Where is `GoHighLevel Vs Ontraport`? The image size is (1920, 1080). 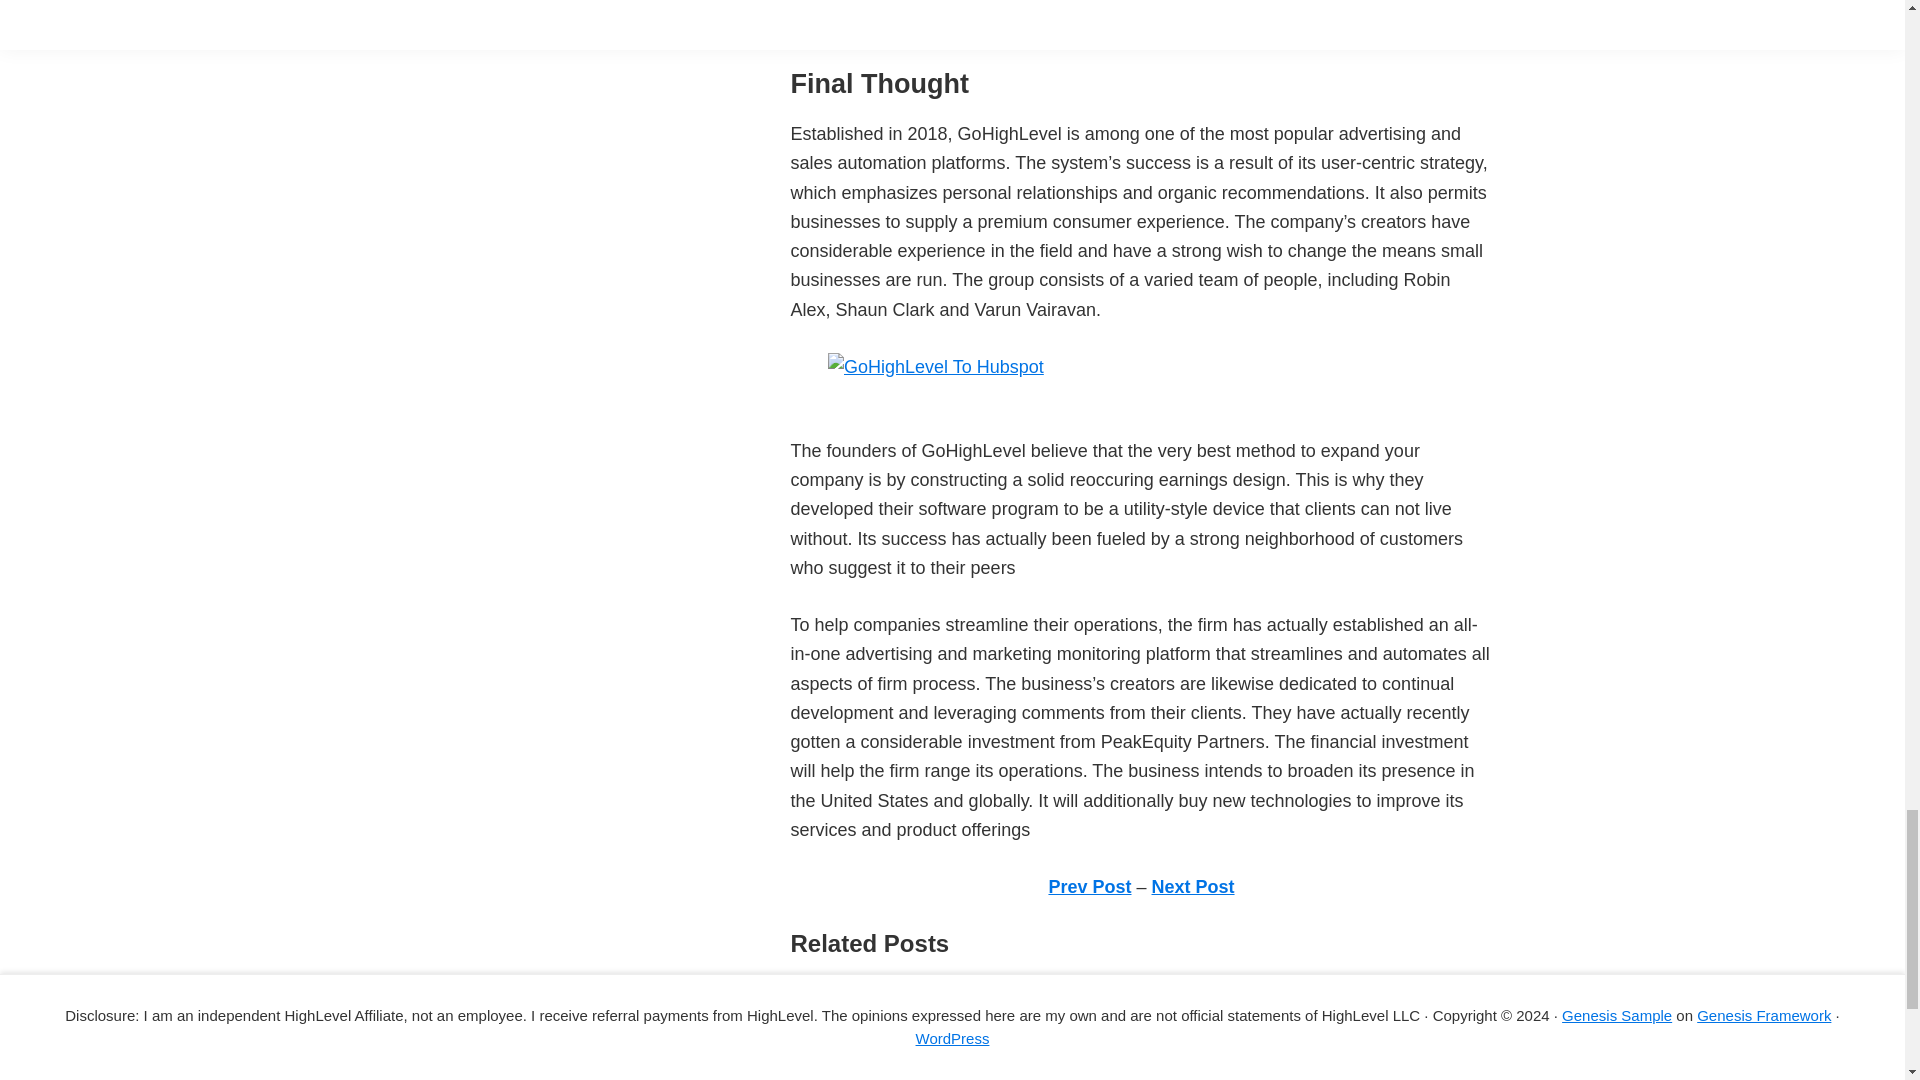 GoHighLevel Vs Ontraport is located at coordinates (894, 1076).